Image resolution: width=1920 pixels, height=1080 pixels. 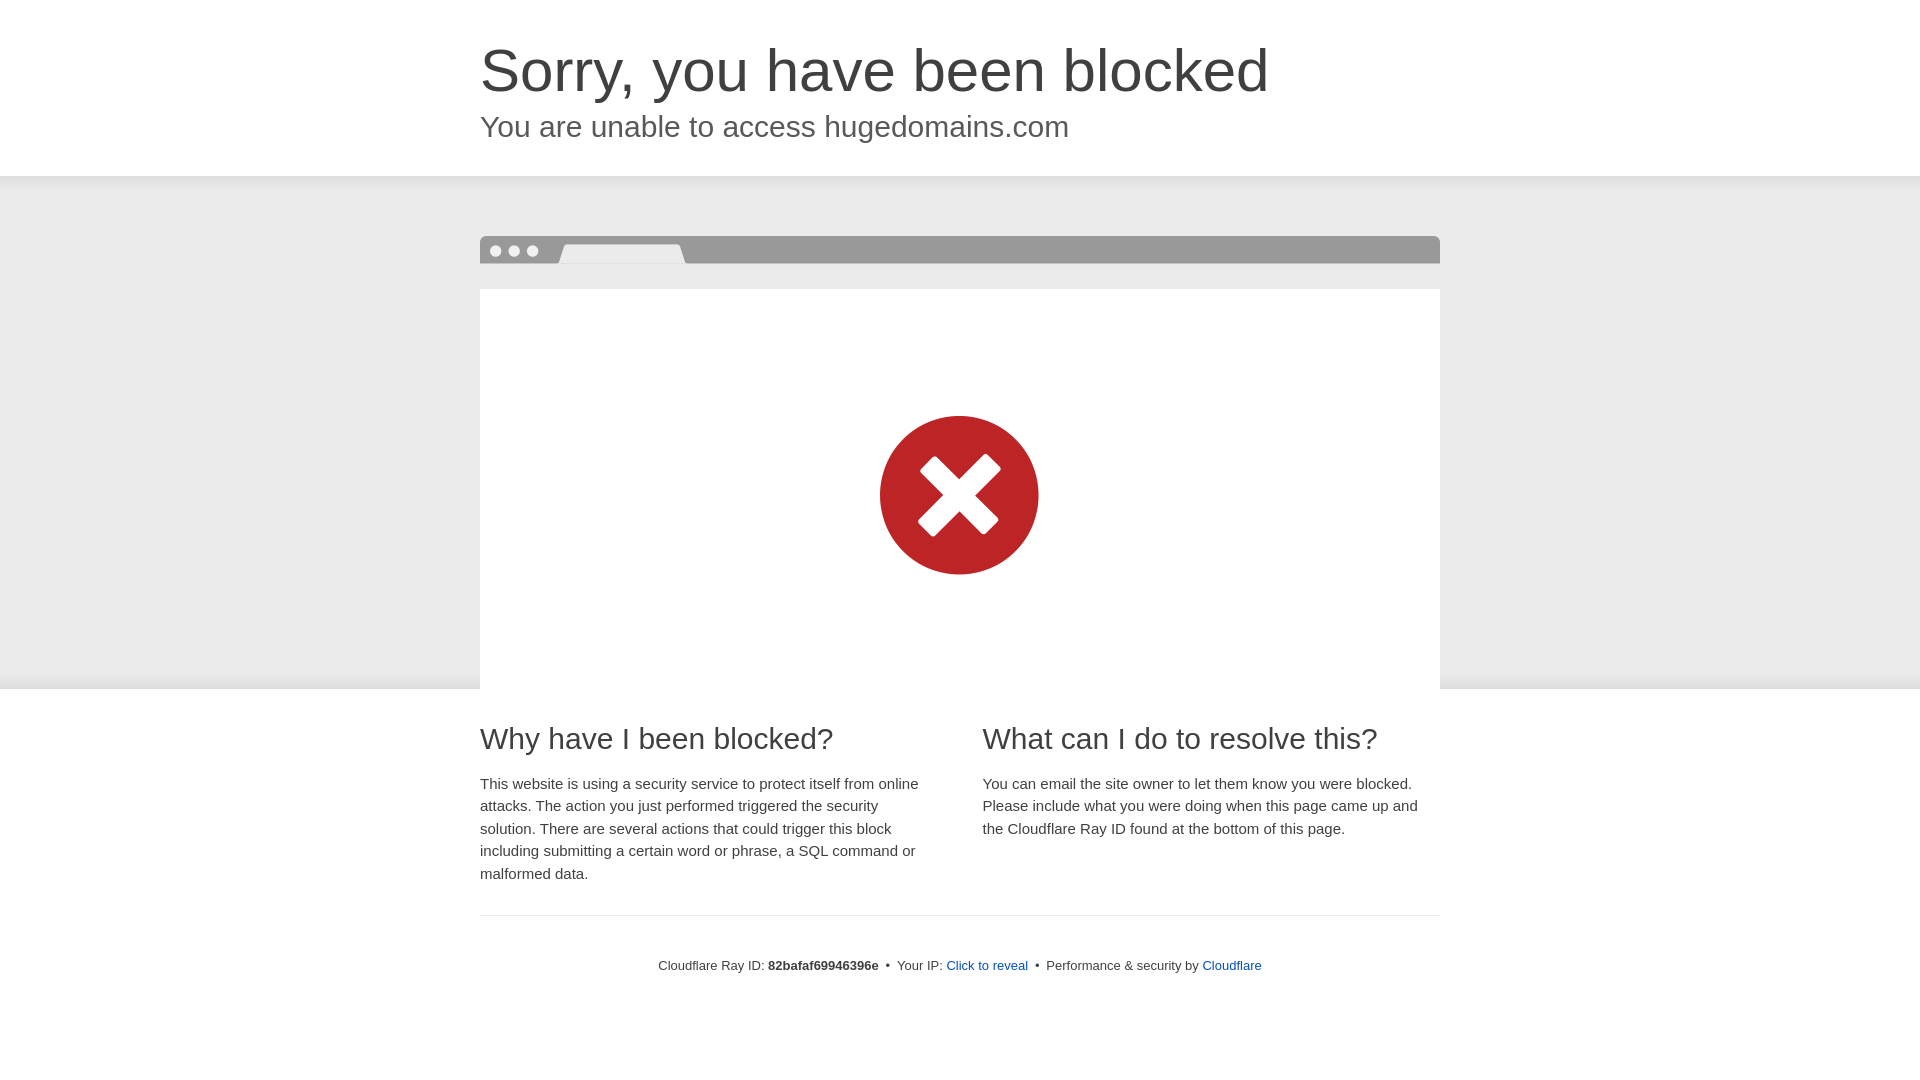 I want to click on Cloudflare, so click(x=1232, y=966).